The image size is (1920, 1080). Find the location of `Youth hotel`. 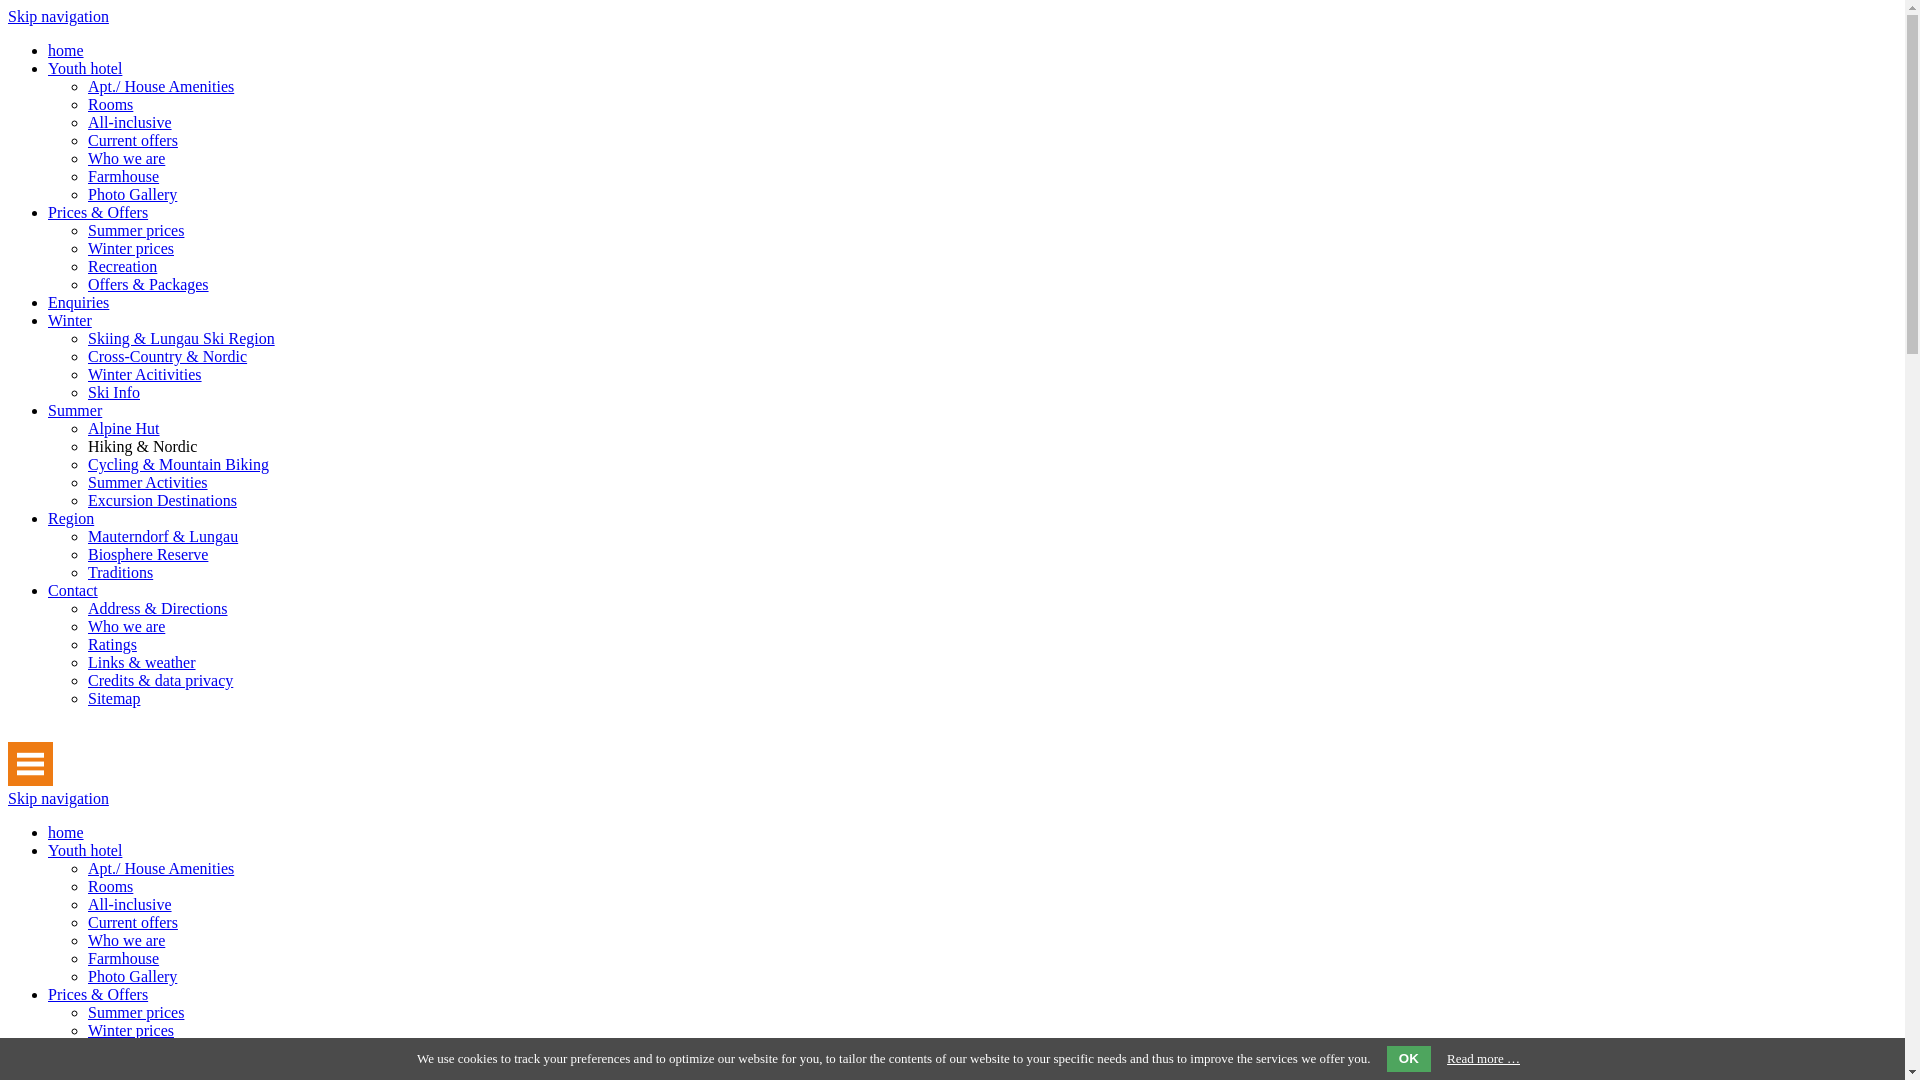

Youth hotel is located at coordinates (85, 850).